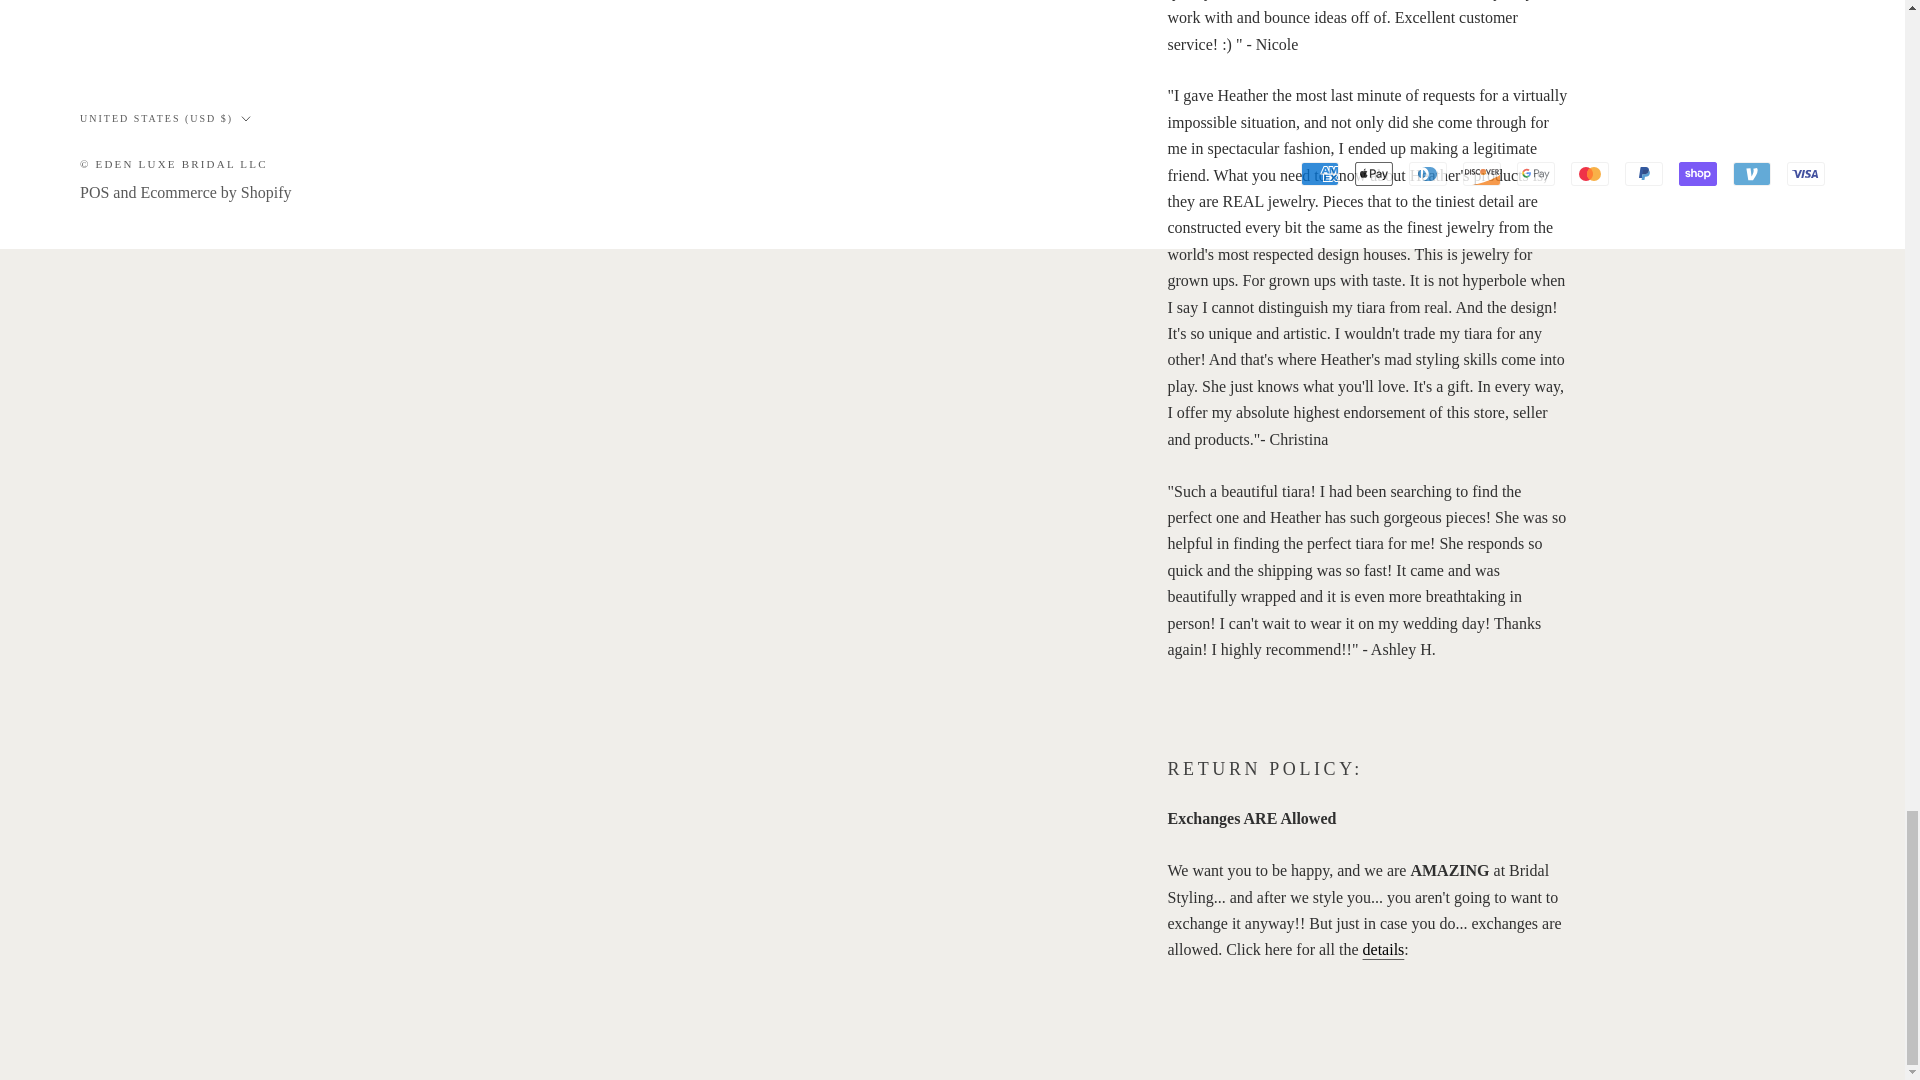 Image resolution: width=1920 pixels, height=1080 pixels. What do you see at coordinates (1374, 174) in the screenshot?
I see `Apple Pay` at bounding box center [1374, 174].